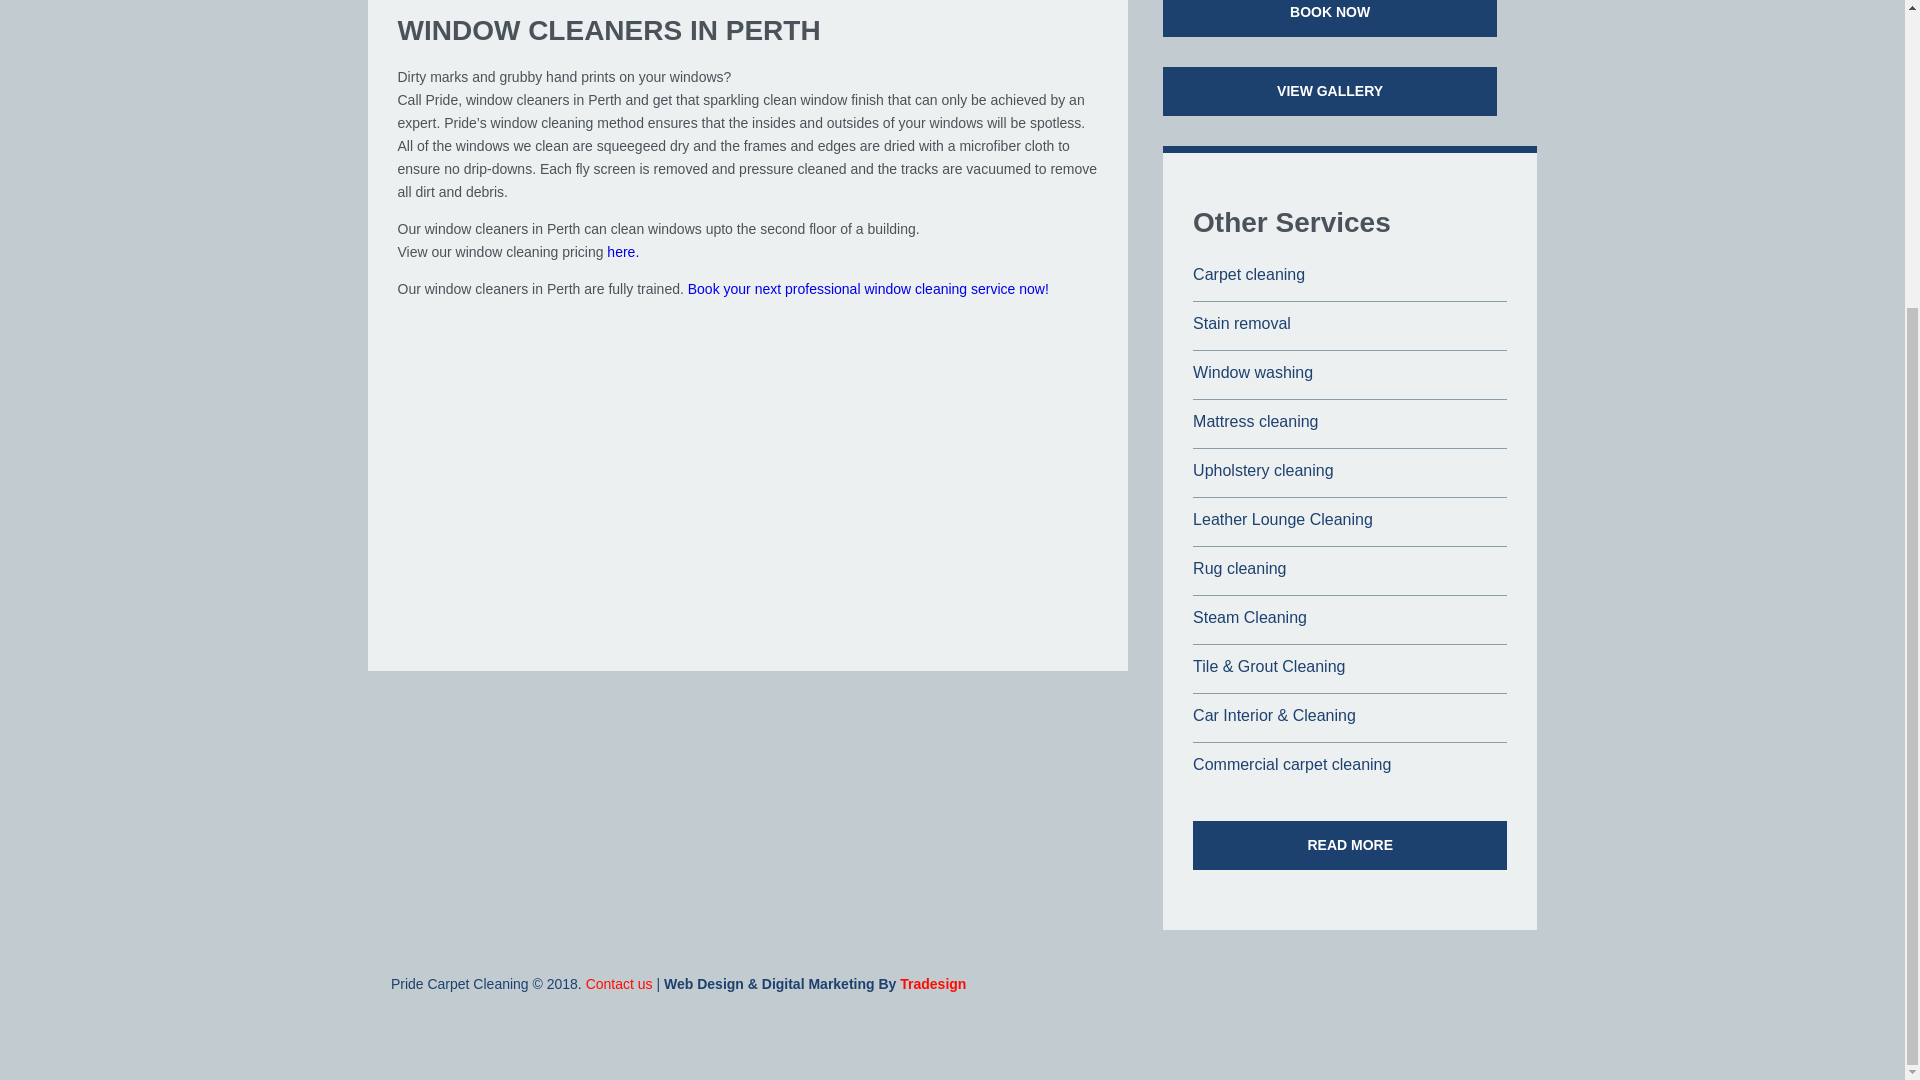  Describe the element at coordinates (1254, 420) in the screenshot. I see `Mattress cleaning` at that location.